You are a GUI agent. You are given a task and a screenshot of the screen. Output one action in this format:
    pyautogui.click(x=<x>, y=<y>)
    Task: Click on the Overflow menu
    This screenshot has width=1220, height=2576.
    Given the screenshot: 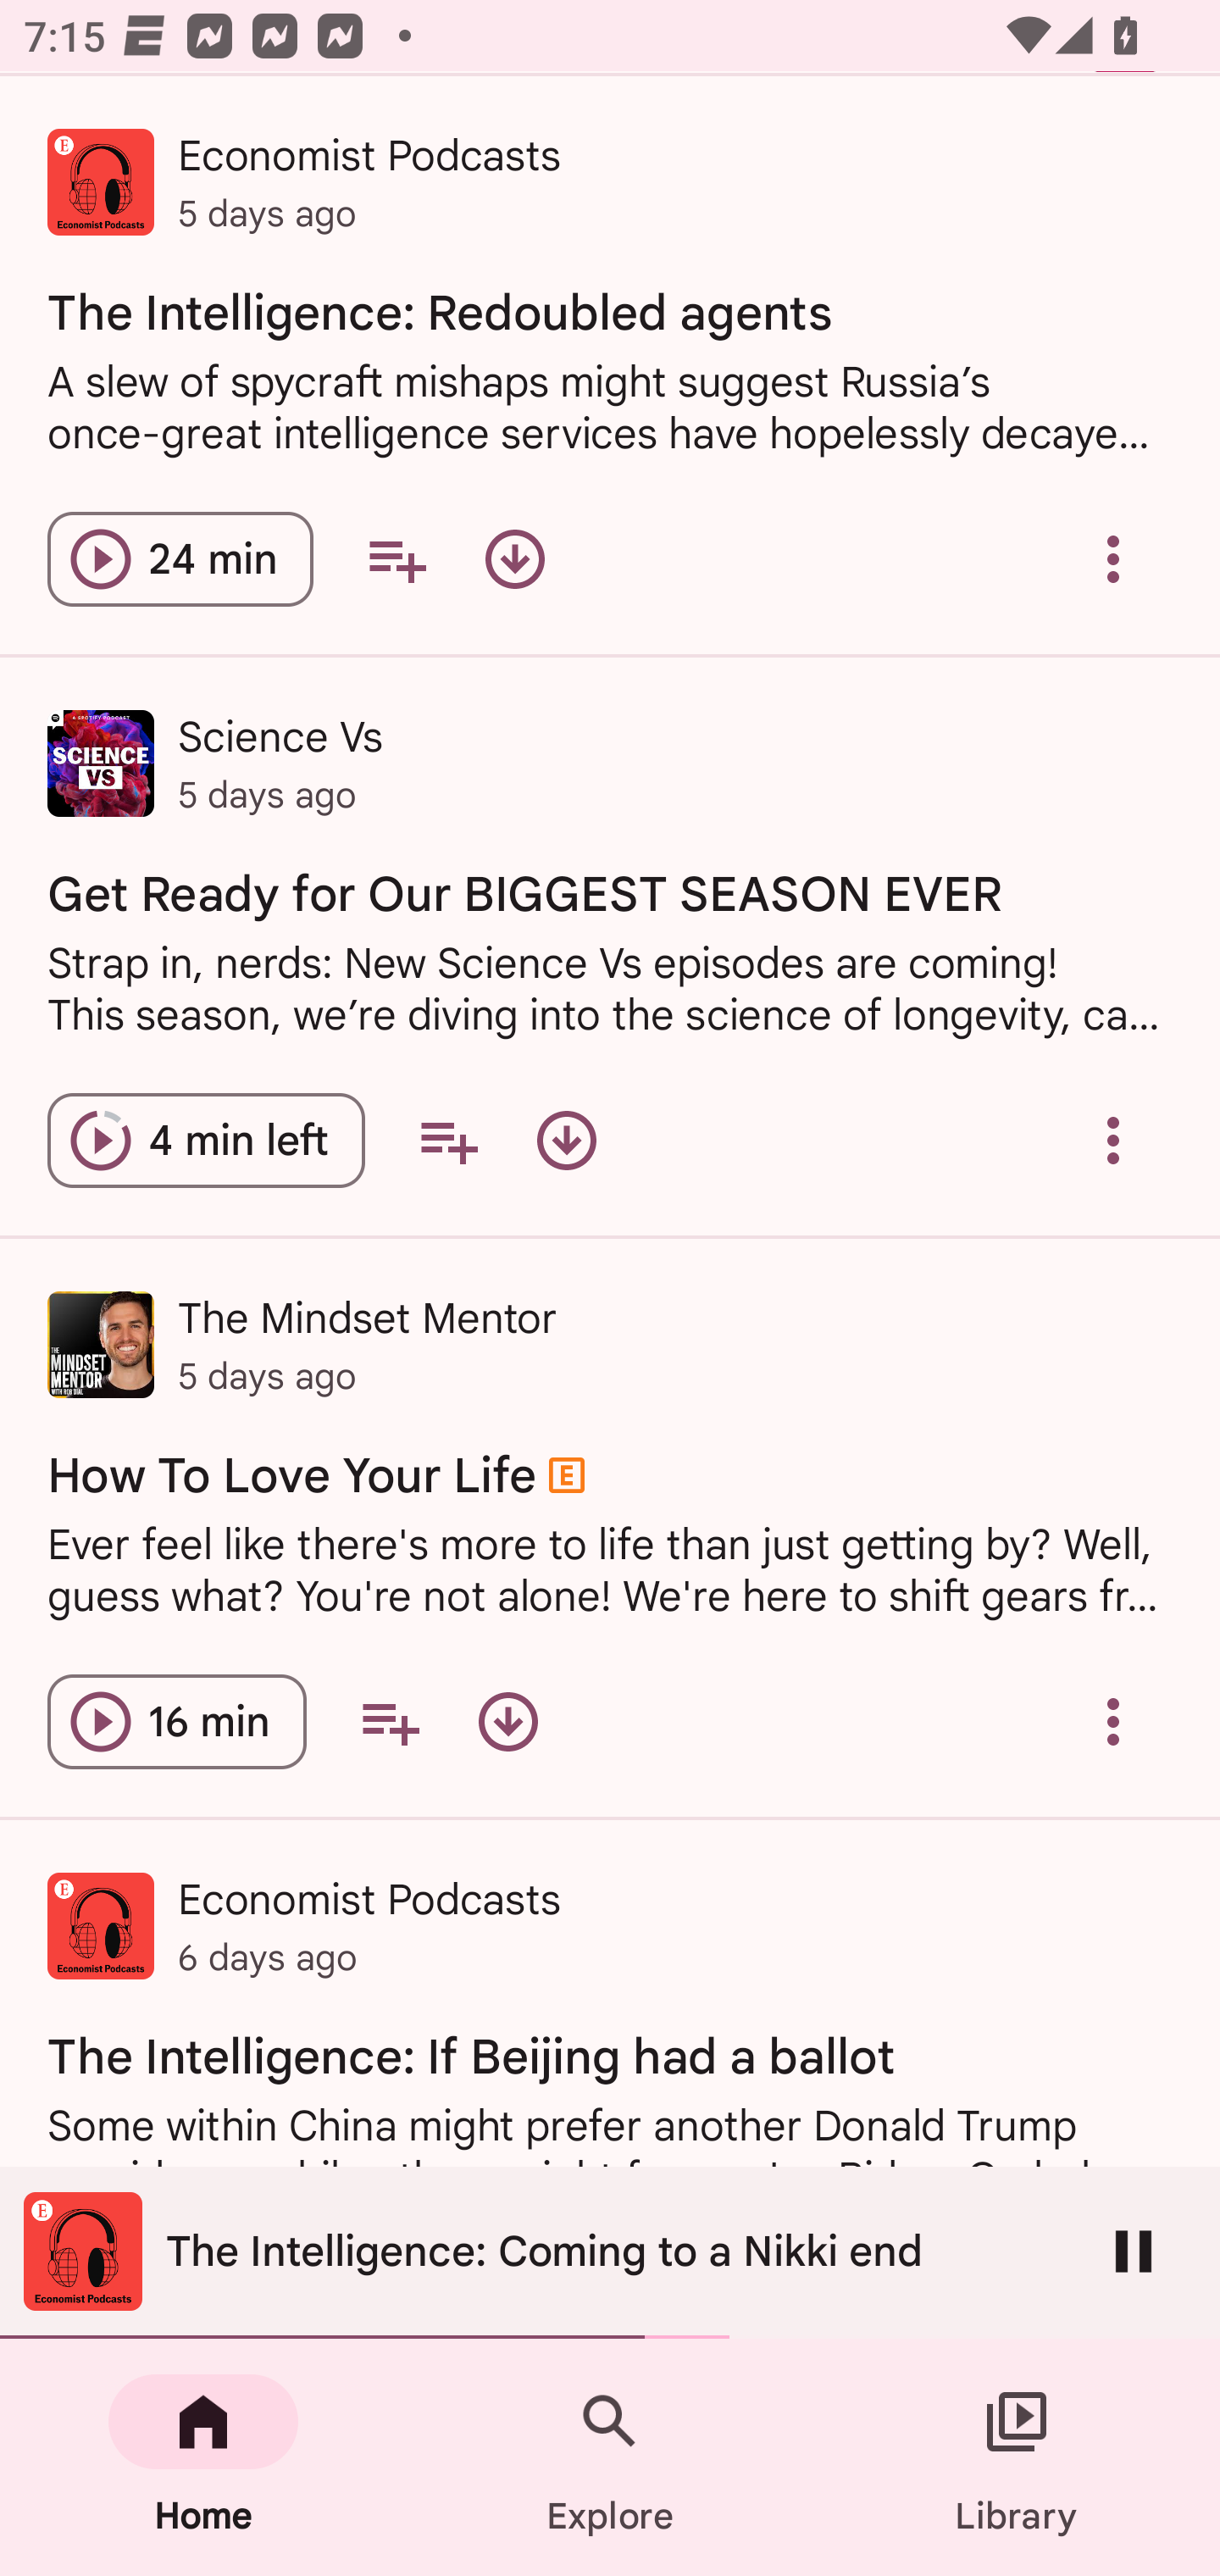 What is the action you would take?
    pyautogui.click(x=1113, y=1139)
    